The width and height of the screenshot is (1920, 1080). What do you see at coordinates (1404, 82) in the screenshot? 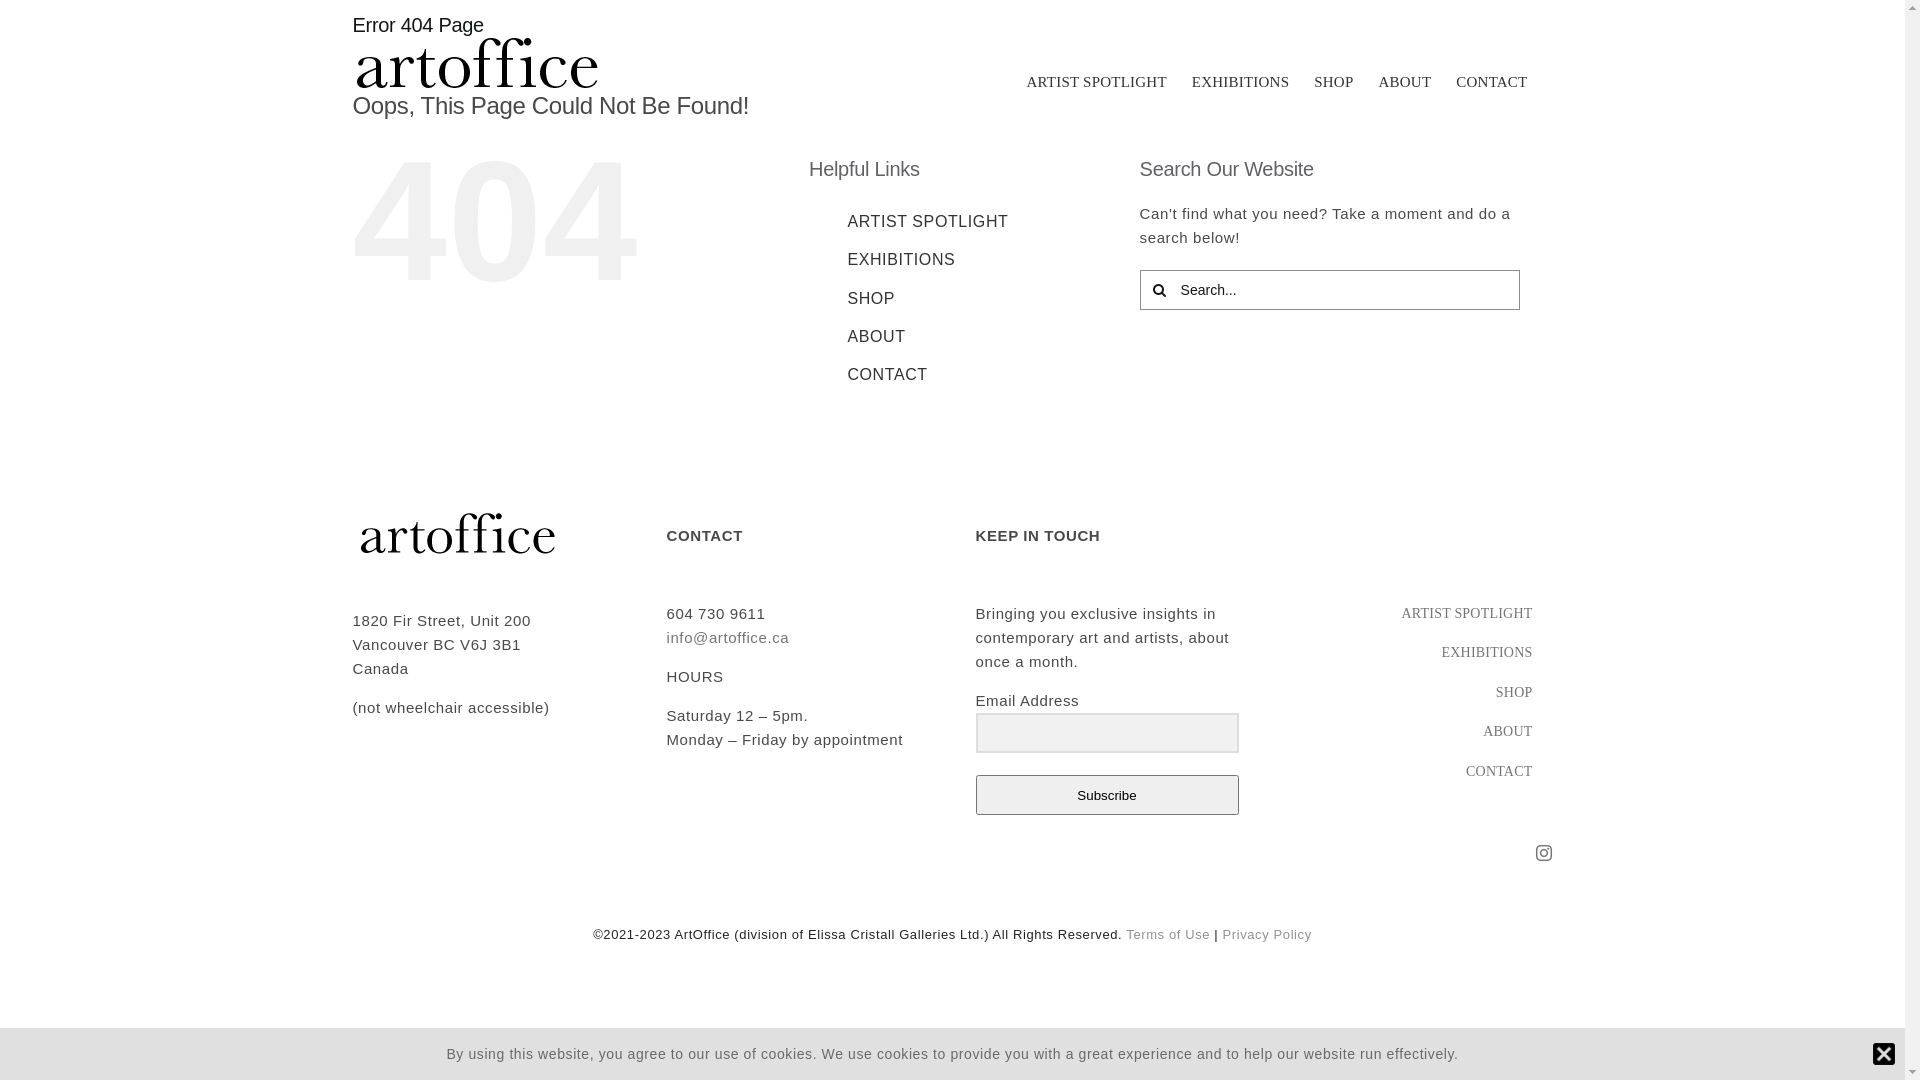
I see `ABOUT` at bounding box center [1404, 82].